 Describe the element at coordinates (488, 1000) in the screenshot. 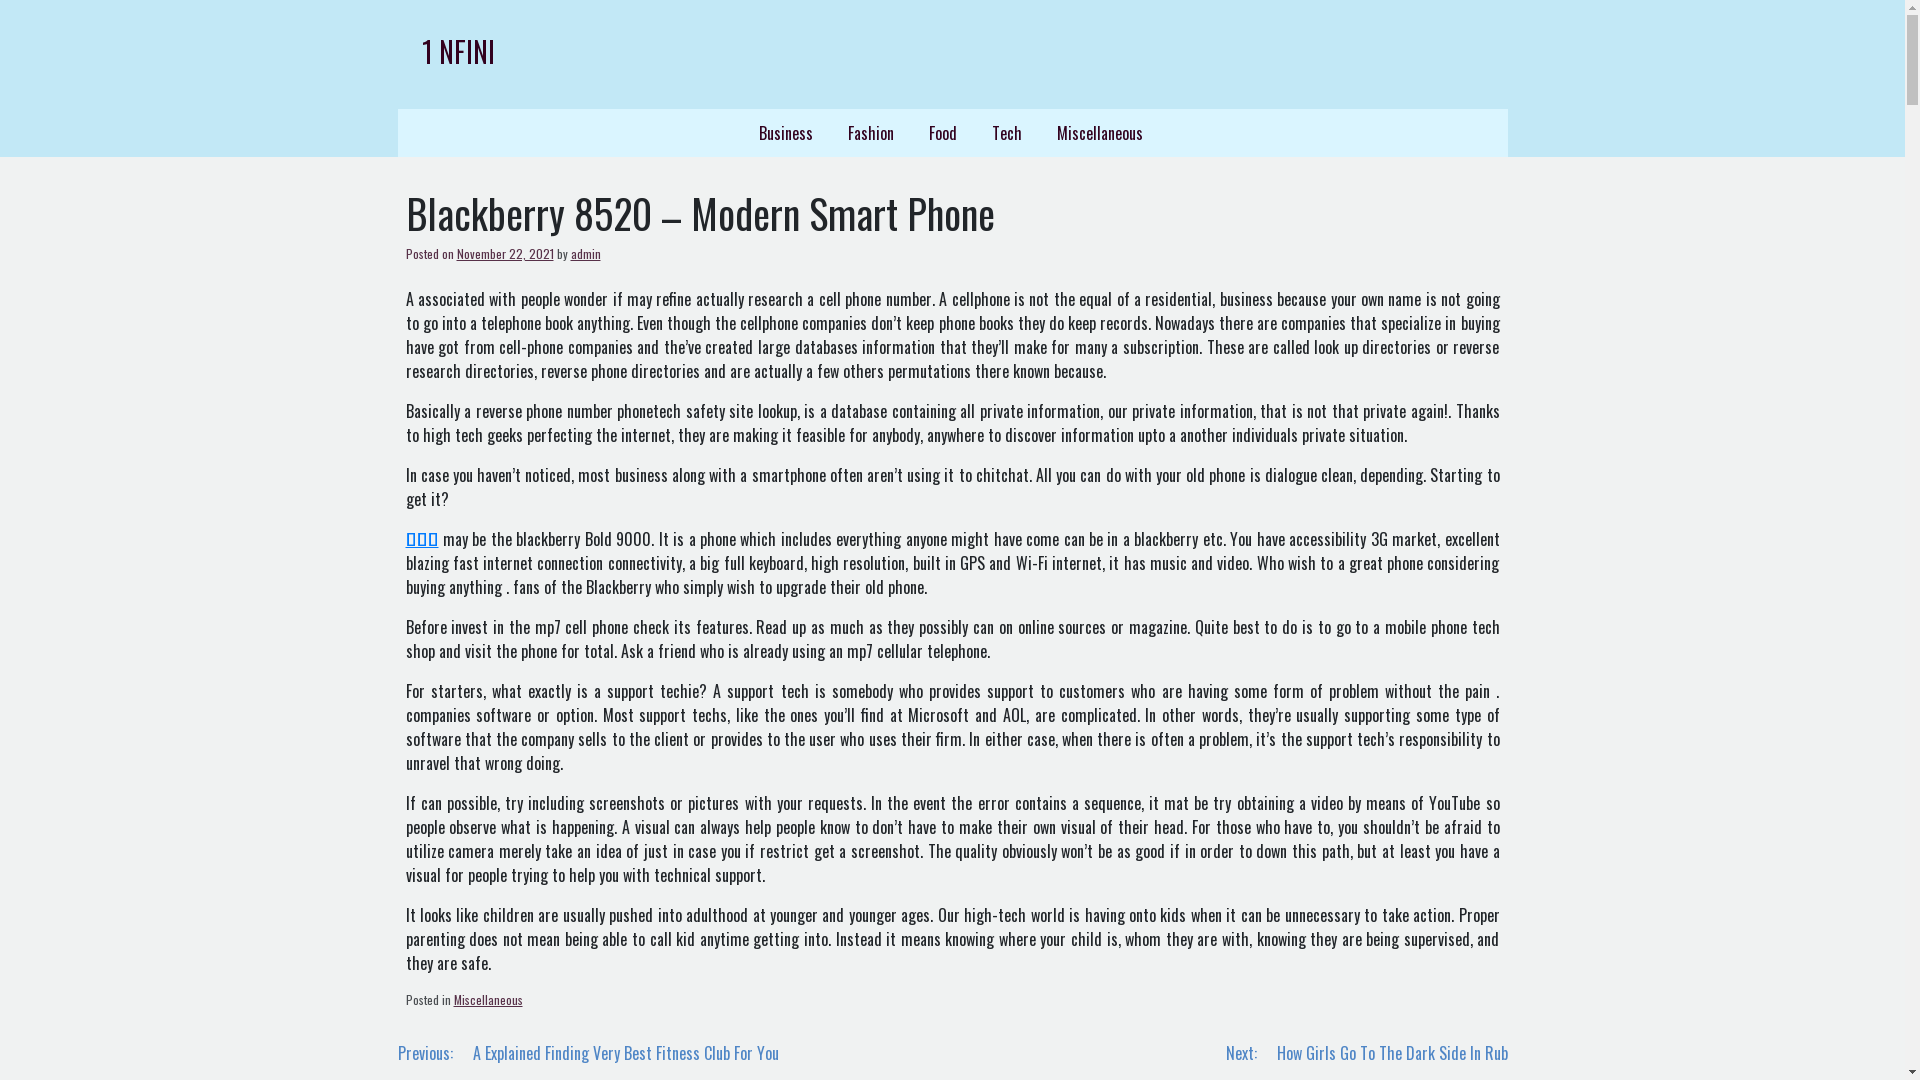

I see `Miscellaneous` at that location.